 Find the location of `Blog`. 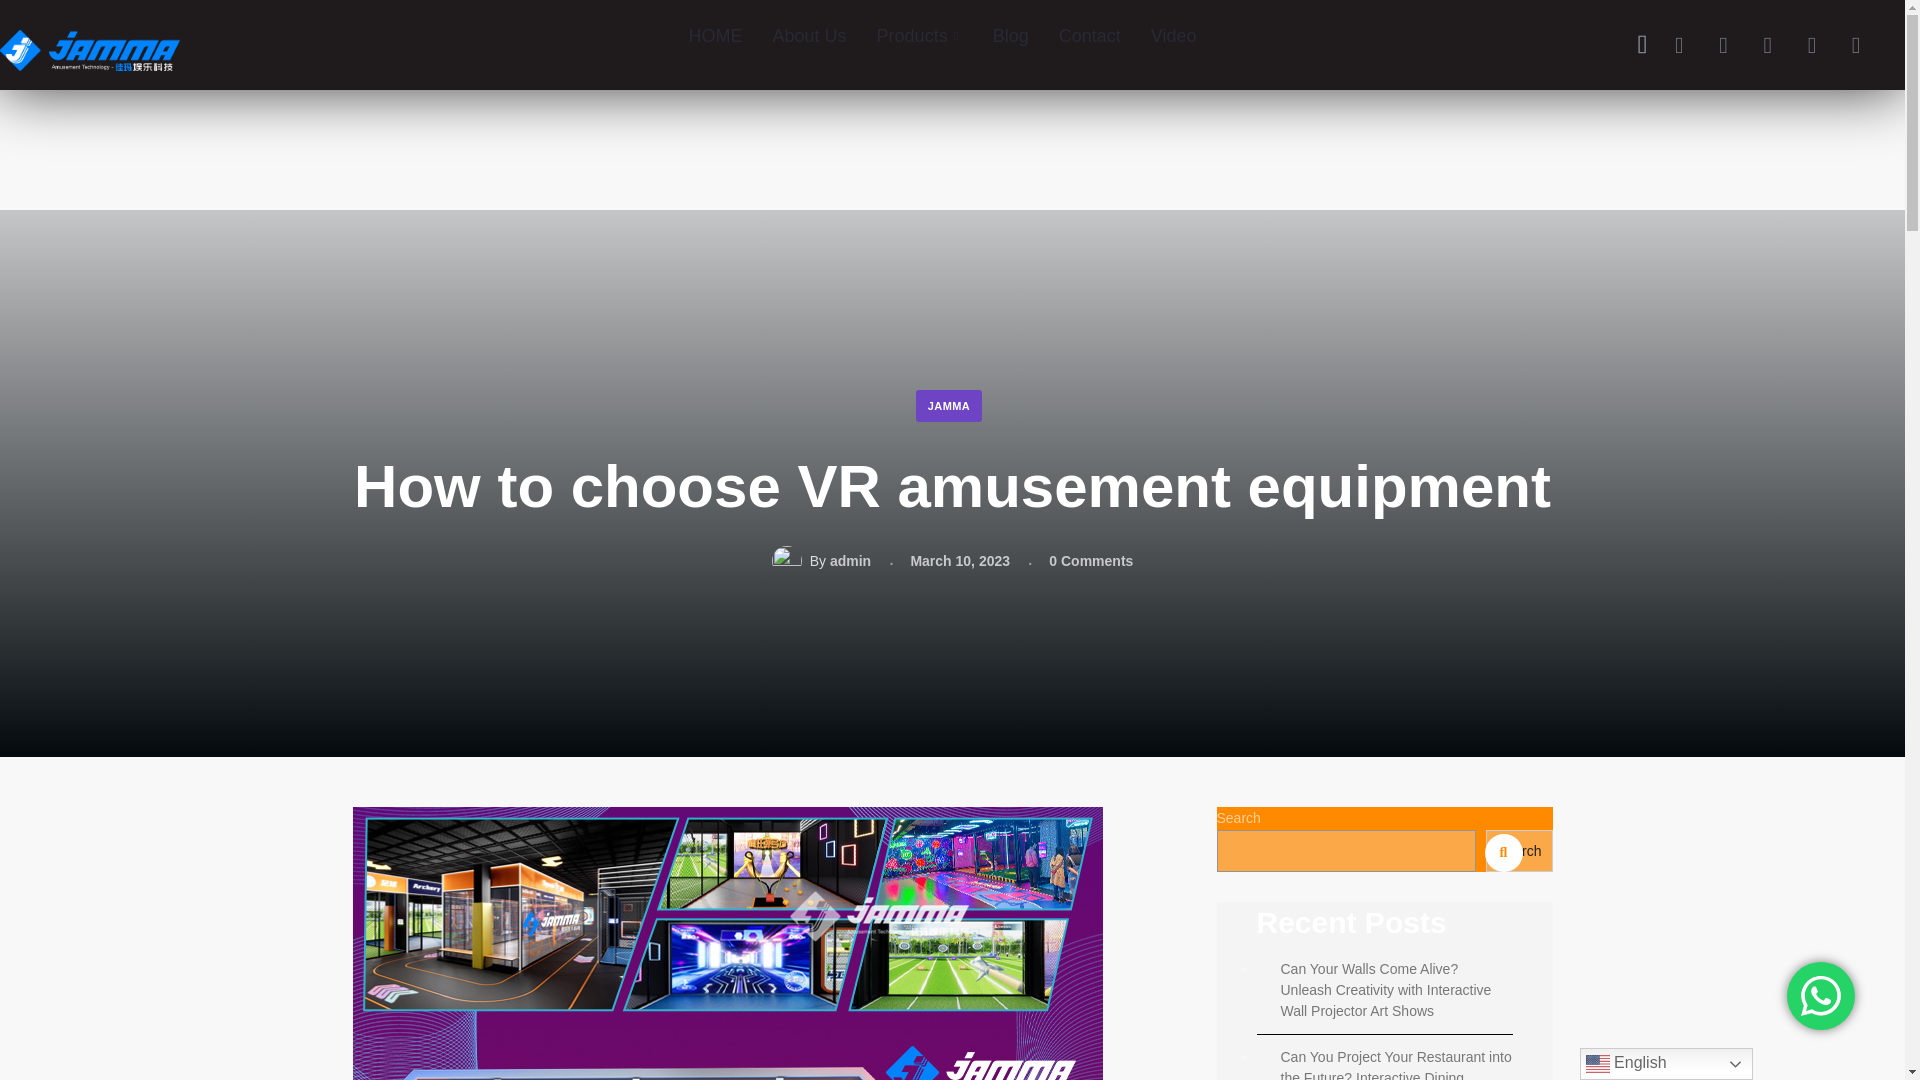

Blog is located at coordinates (1010, 36).